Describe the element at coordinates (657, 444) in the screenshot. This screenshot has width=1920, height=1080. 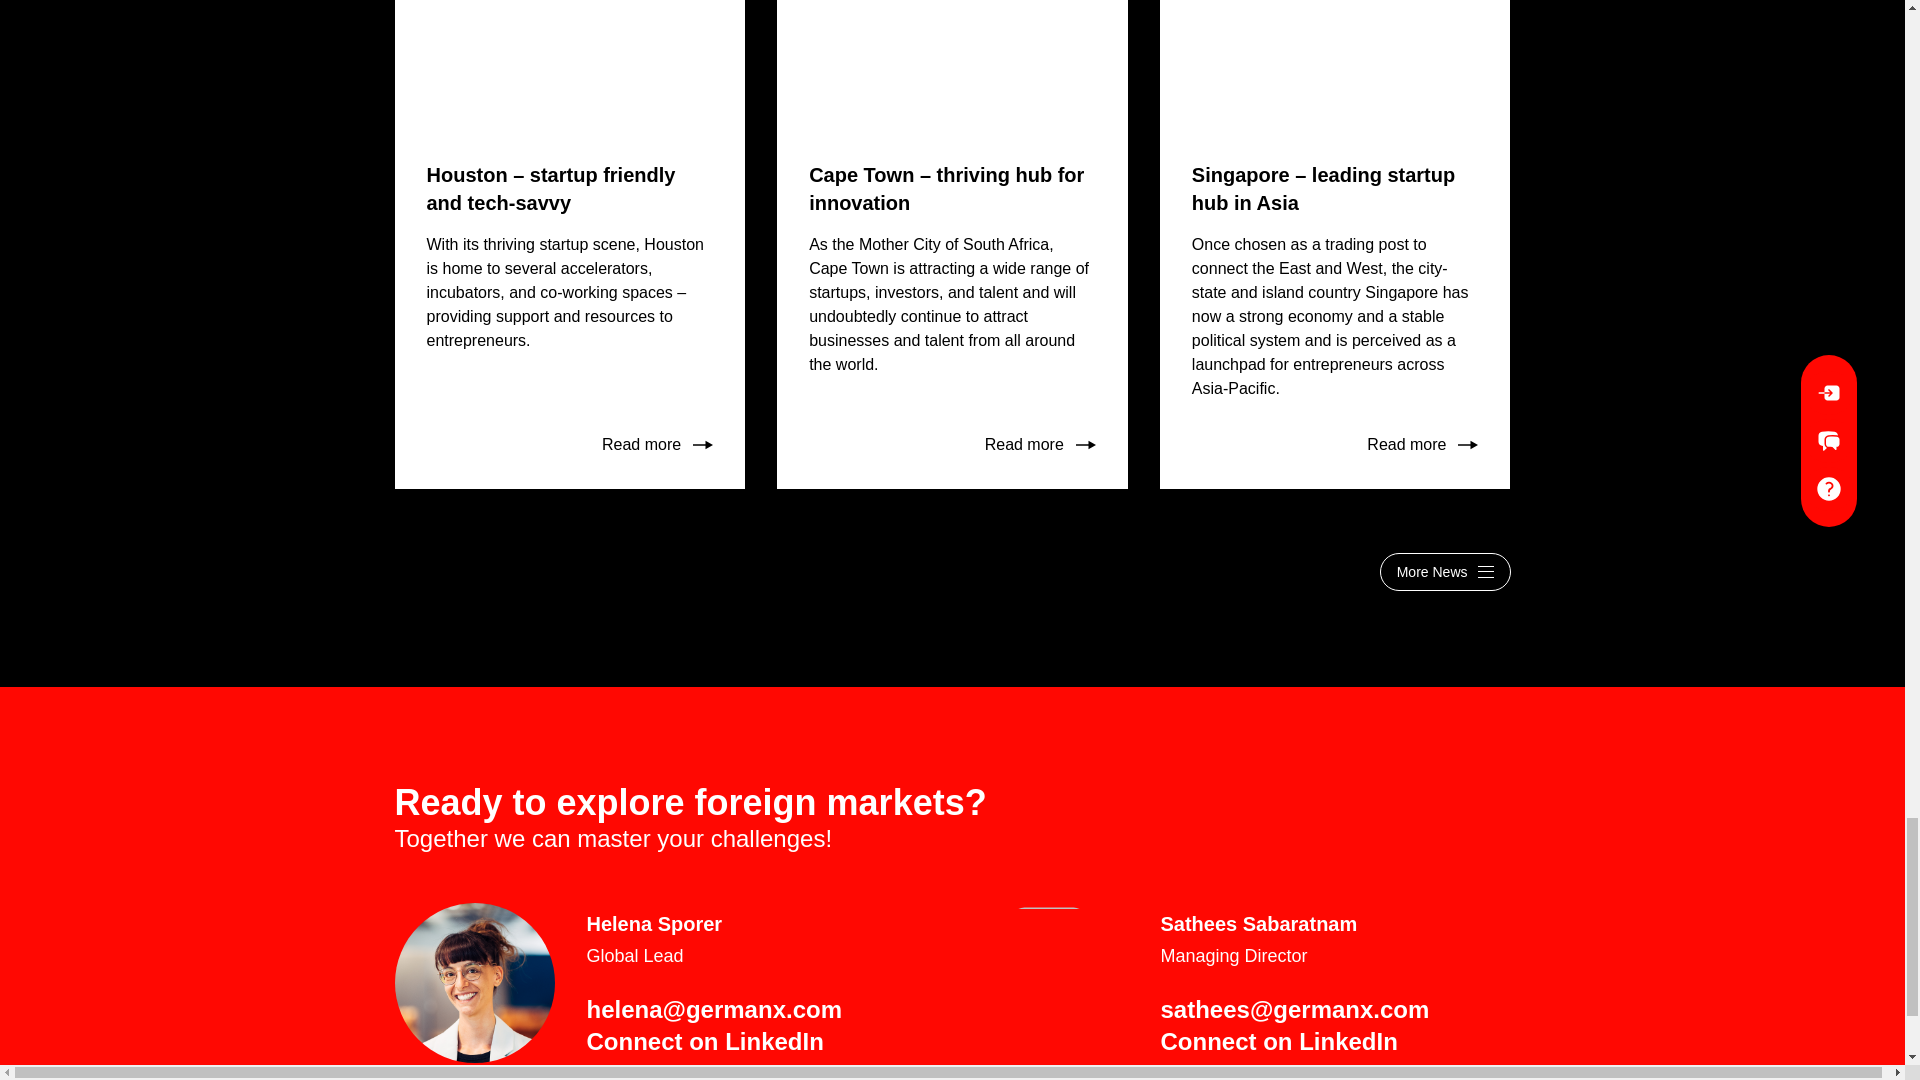
I see `Read more` at that location.